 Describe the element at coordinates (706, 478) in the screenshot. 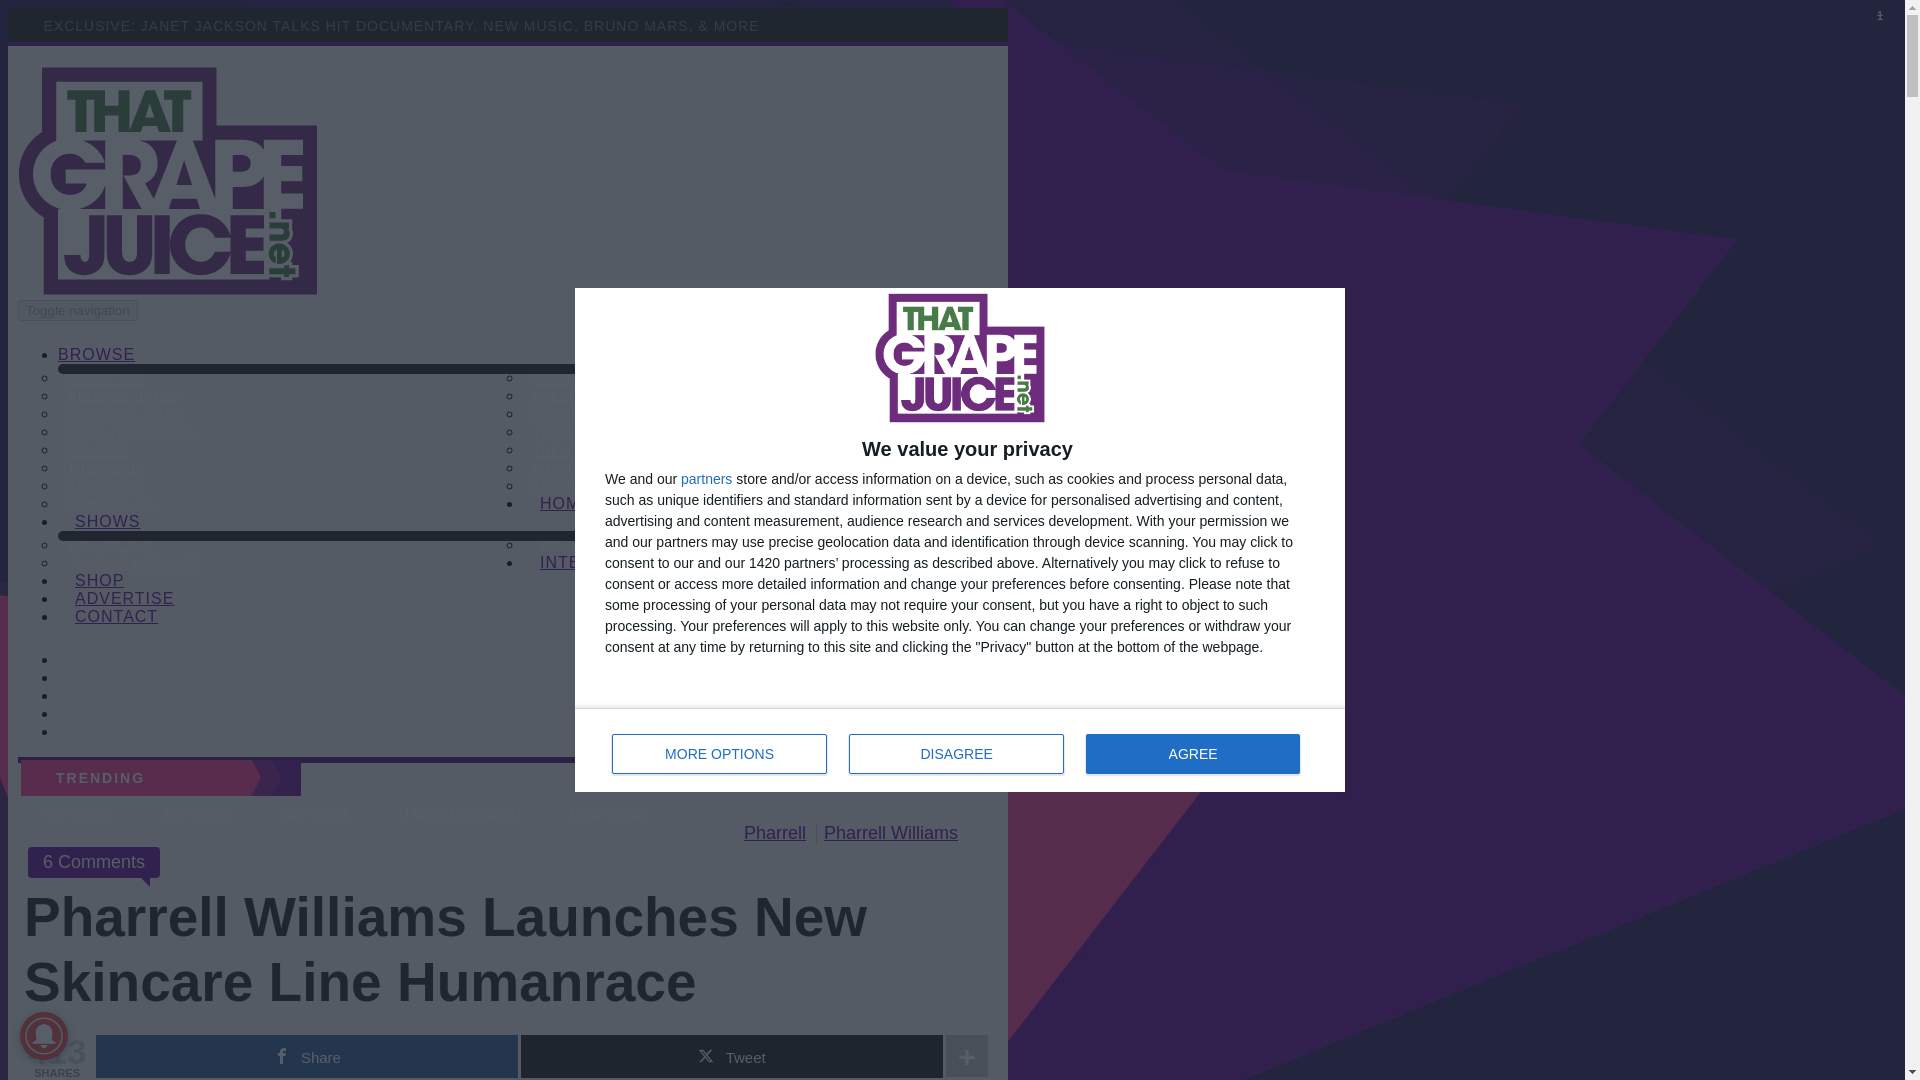

I see `partners` at that location.